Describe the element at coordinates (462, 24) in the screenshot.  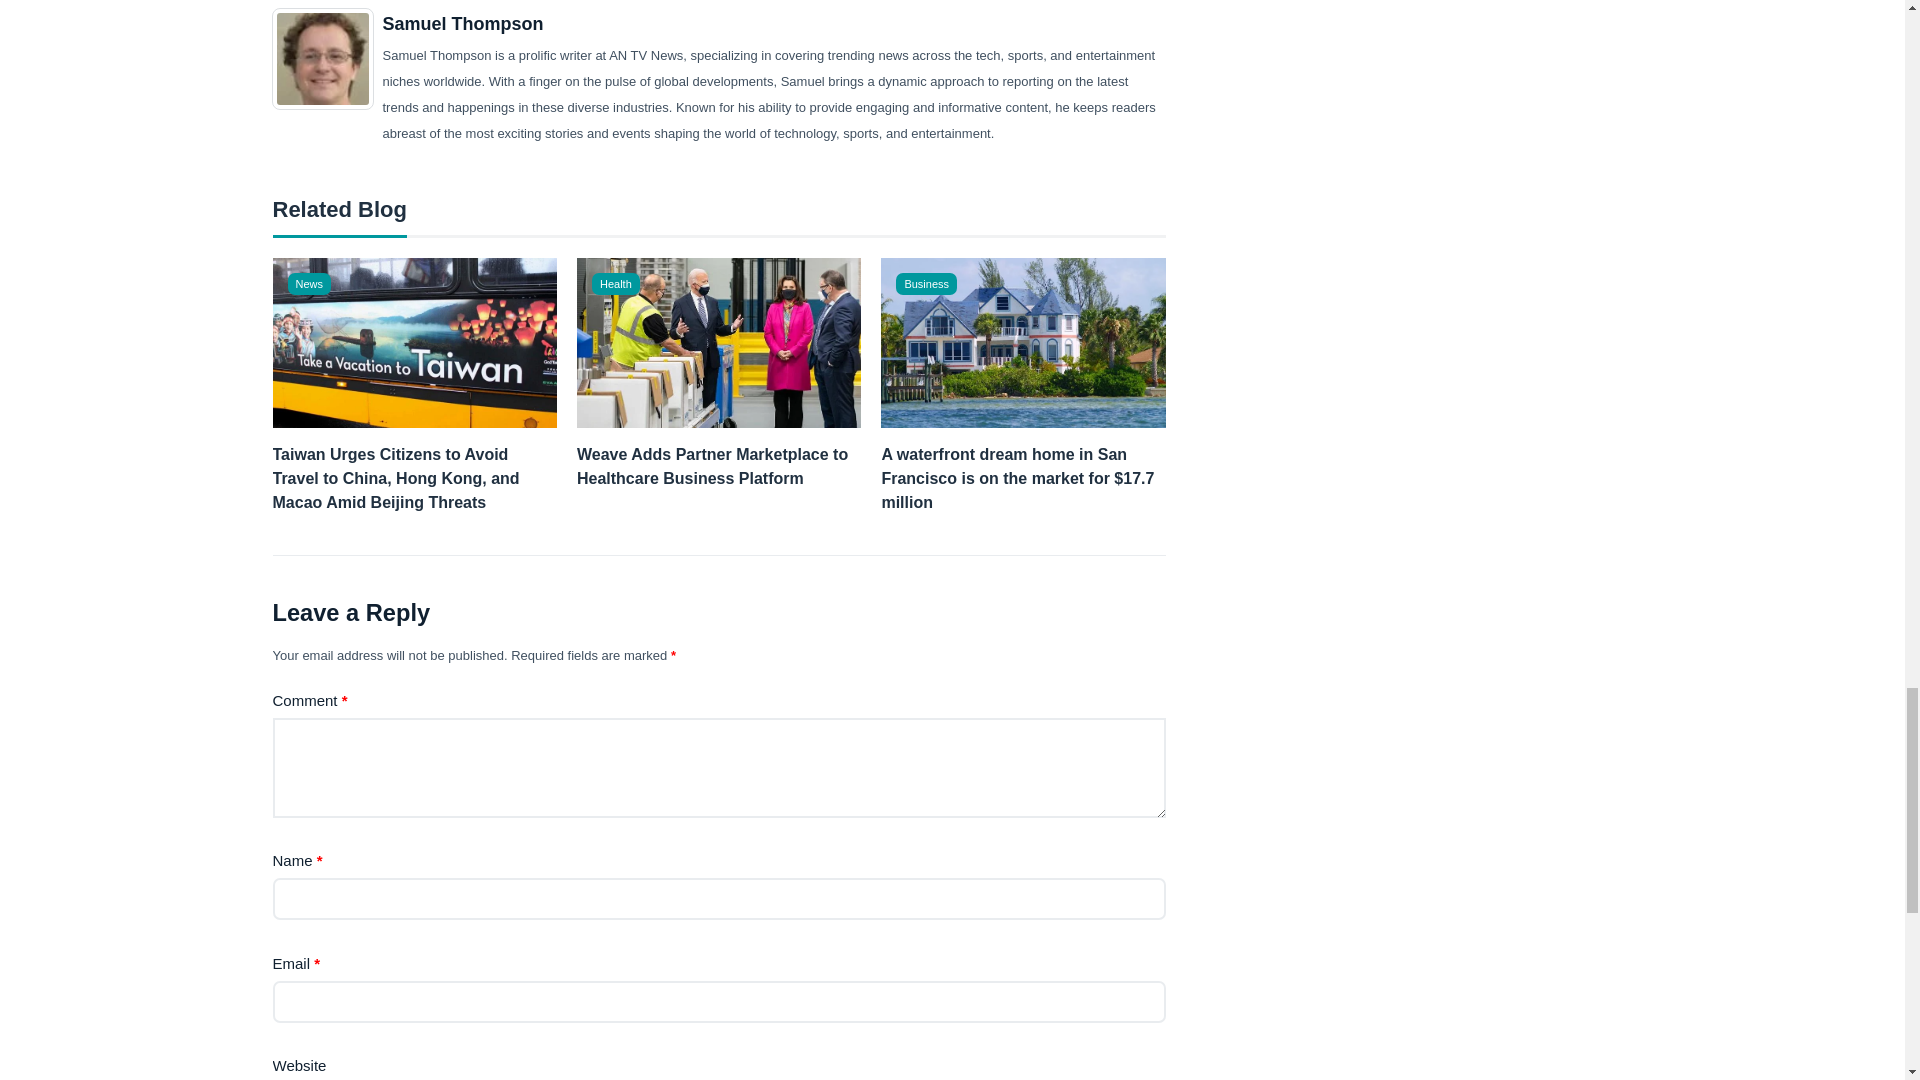
I see `Posts by Samuel Thompson` at that location.